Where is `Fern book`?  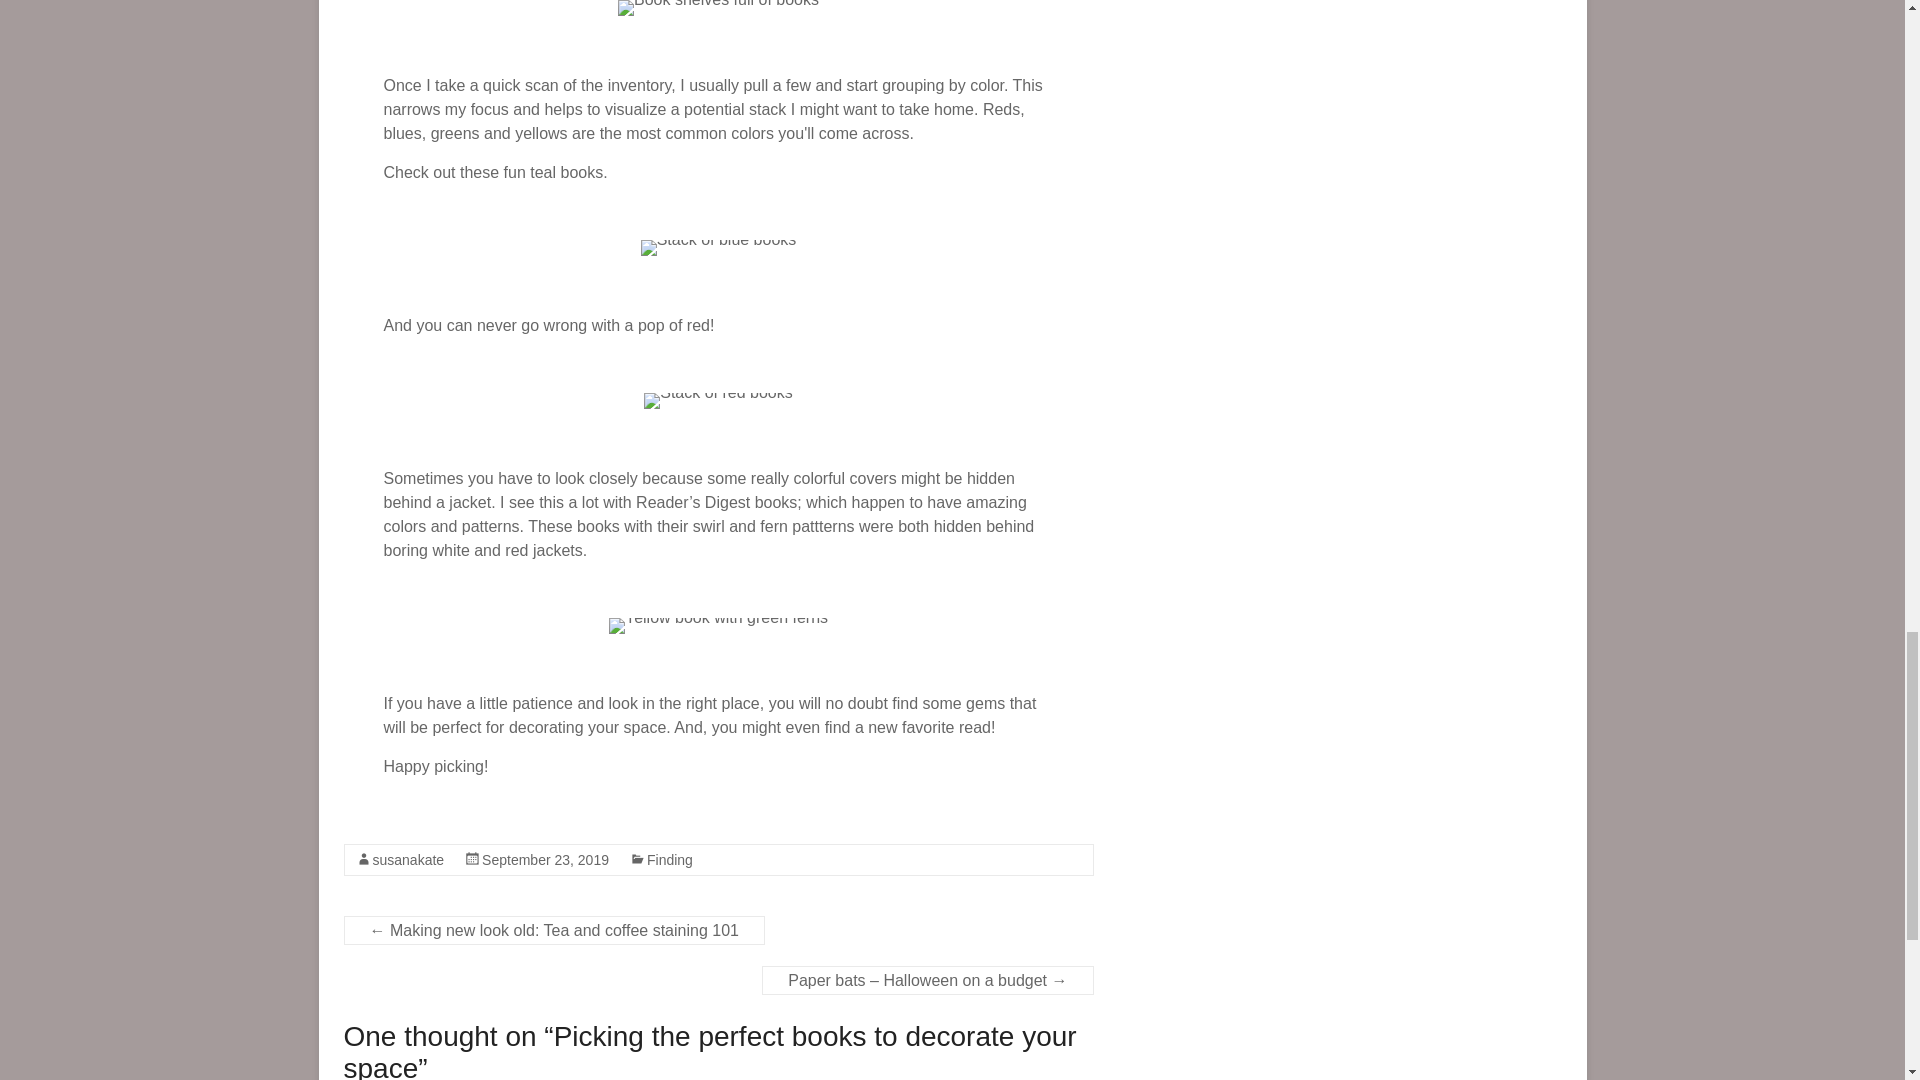 Fern book is located at coordinates (718, 625).